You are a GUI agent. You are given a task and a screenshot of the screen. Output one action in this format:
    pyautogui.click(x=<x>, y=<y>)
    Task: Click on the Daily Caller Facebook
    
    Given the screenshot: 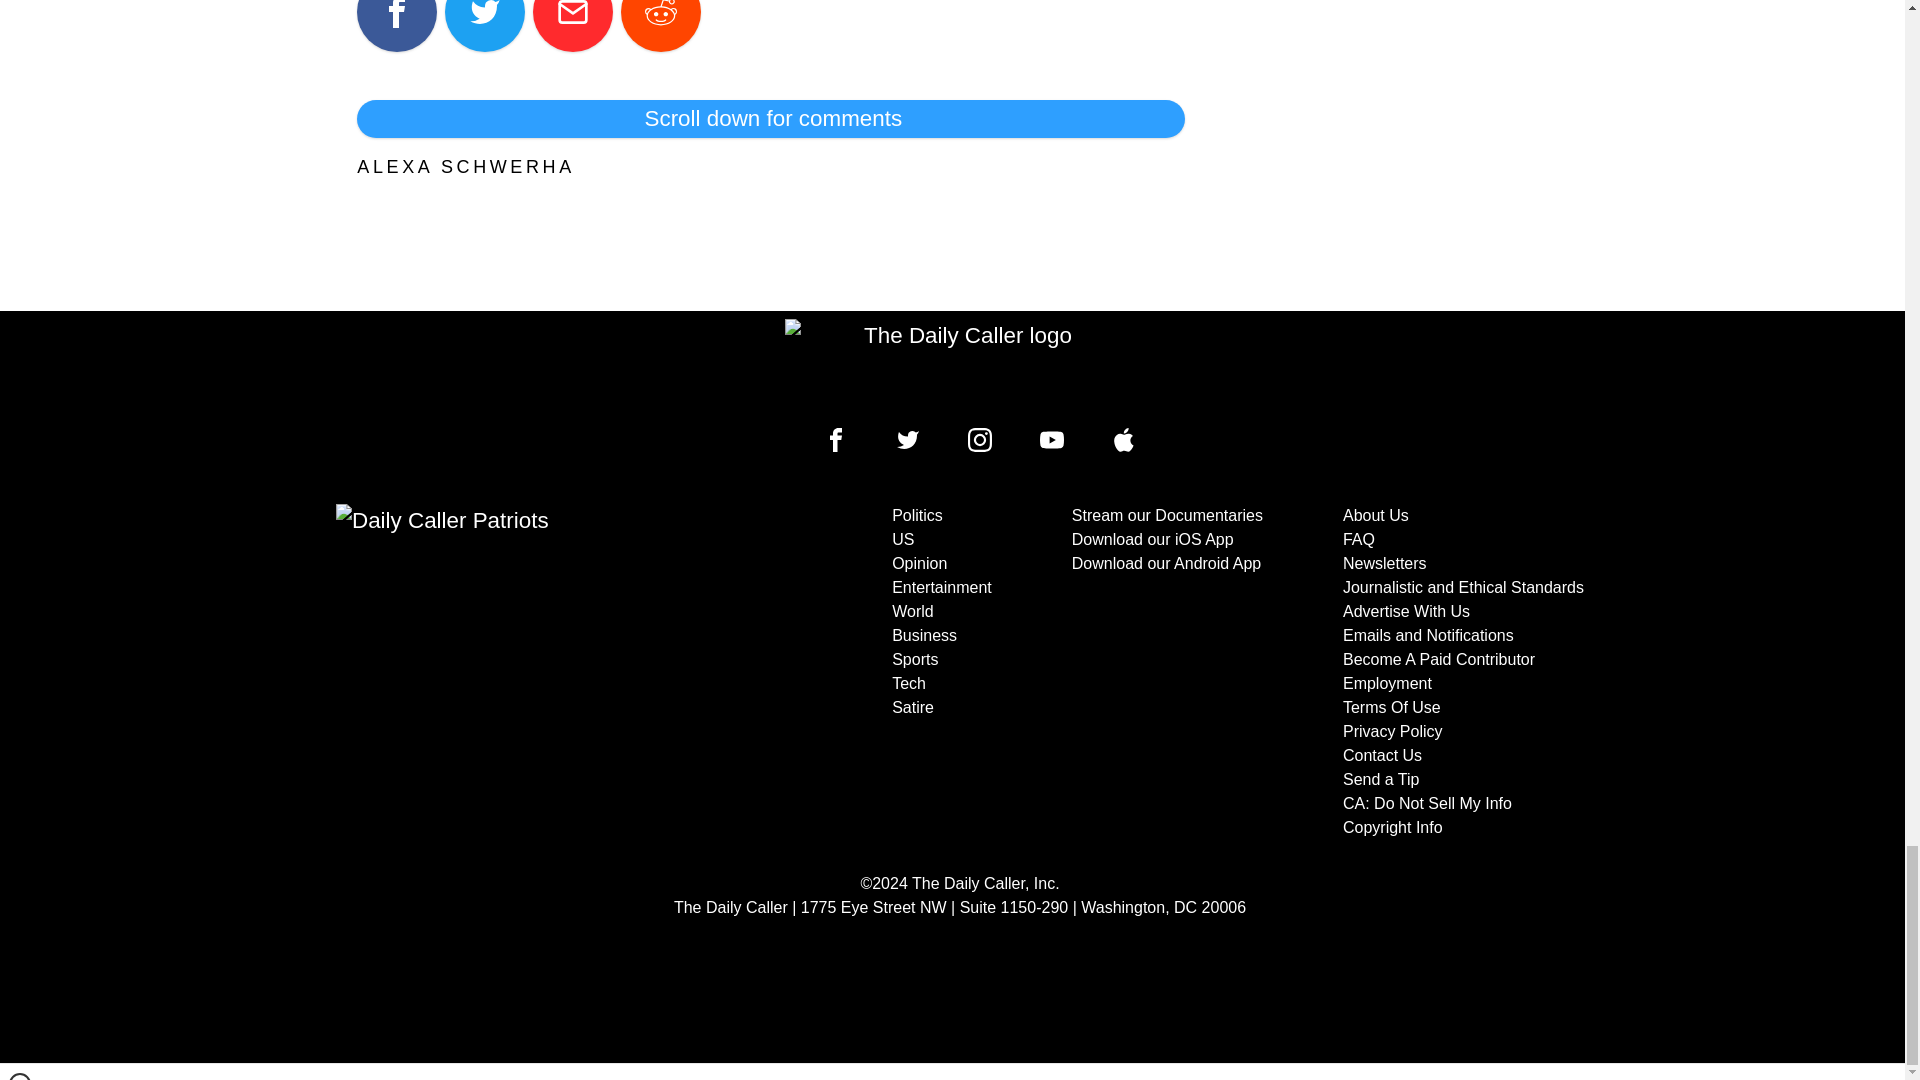 What is the action you would take?
    pyautogui.click(x=836, y=440)
    